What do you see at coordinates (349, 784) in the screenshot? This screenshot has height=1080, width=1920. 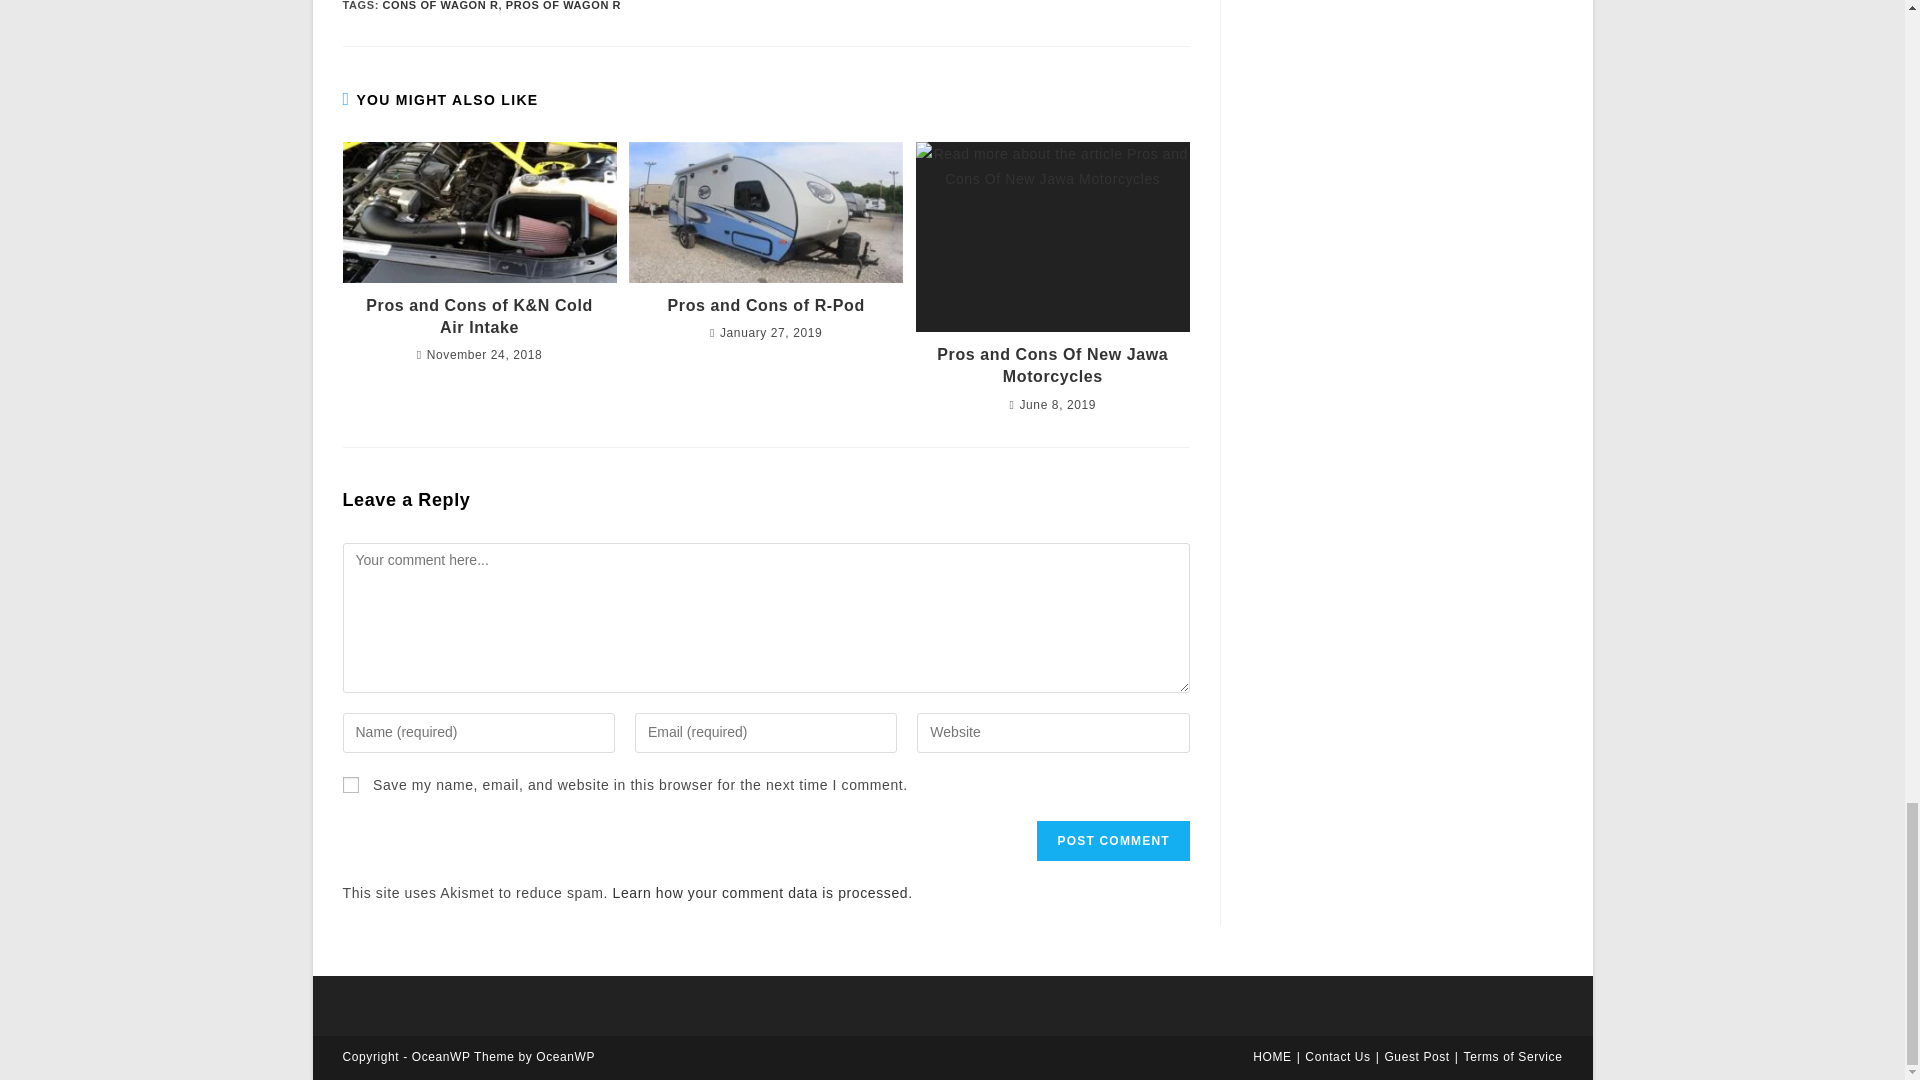 I see `yes` at bounding box center [349, 784].